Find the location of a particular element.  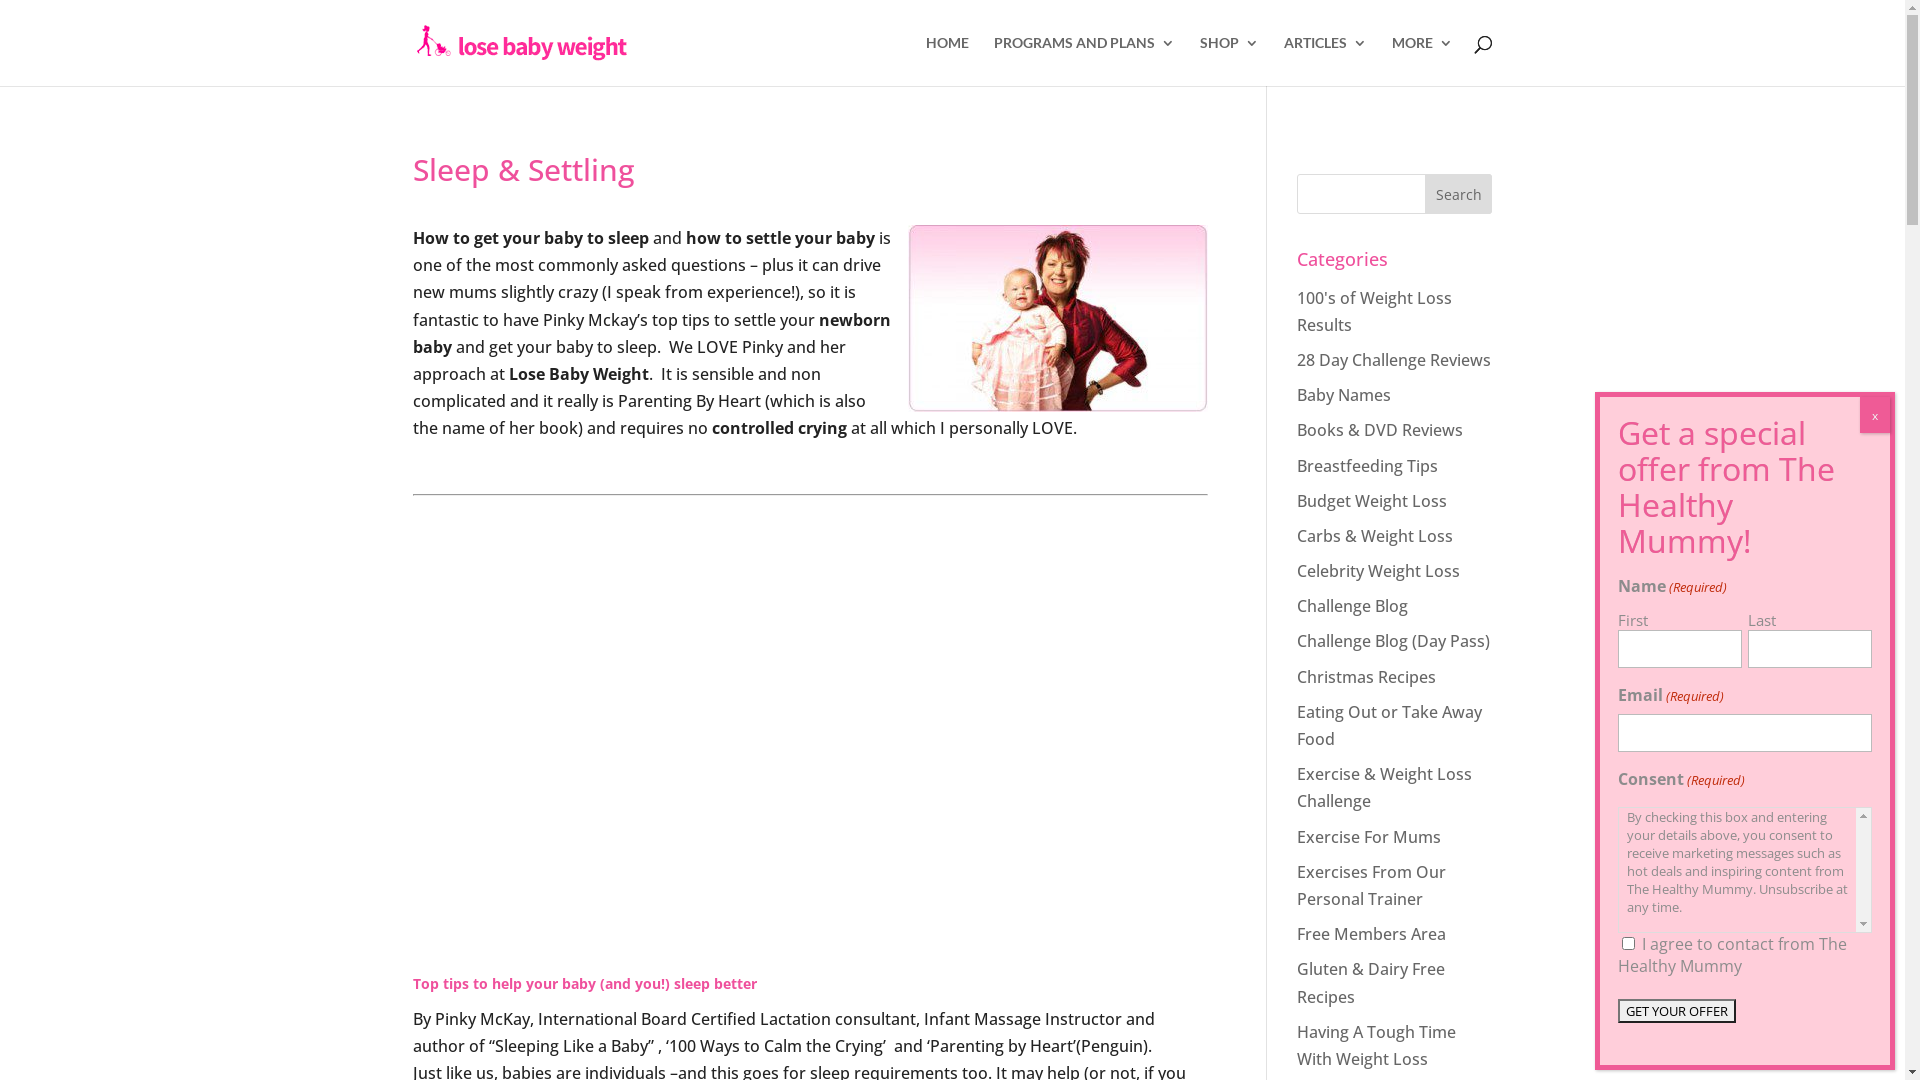

Exercise For Mums is located at coordinates (1369, 837).